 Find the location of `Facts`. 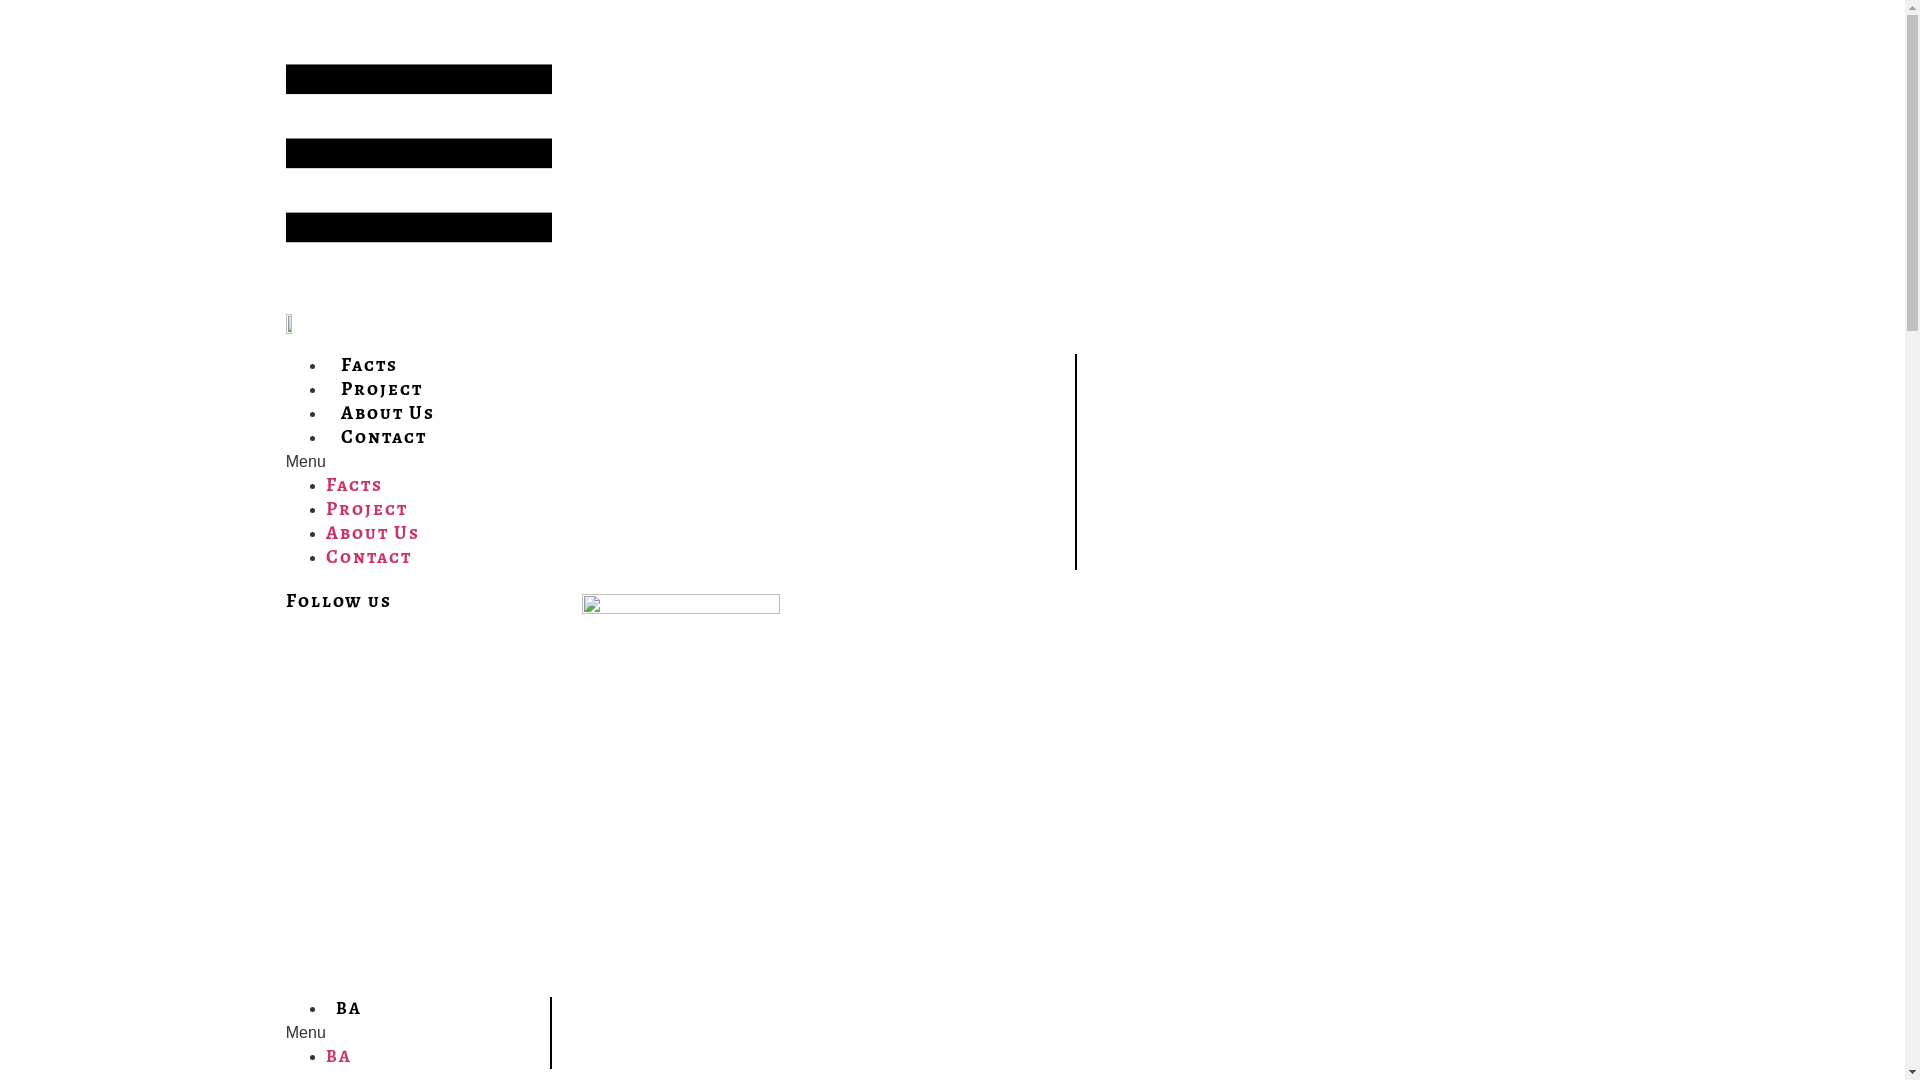

Facts is located at coordinates (370, 364).